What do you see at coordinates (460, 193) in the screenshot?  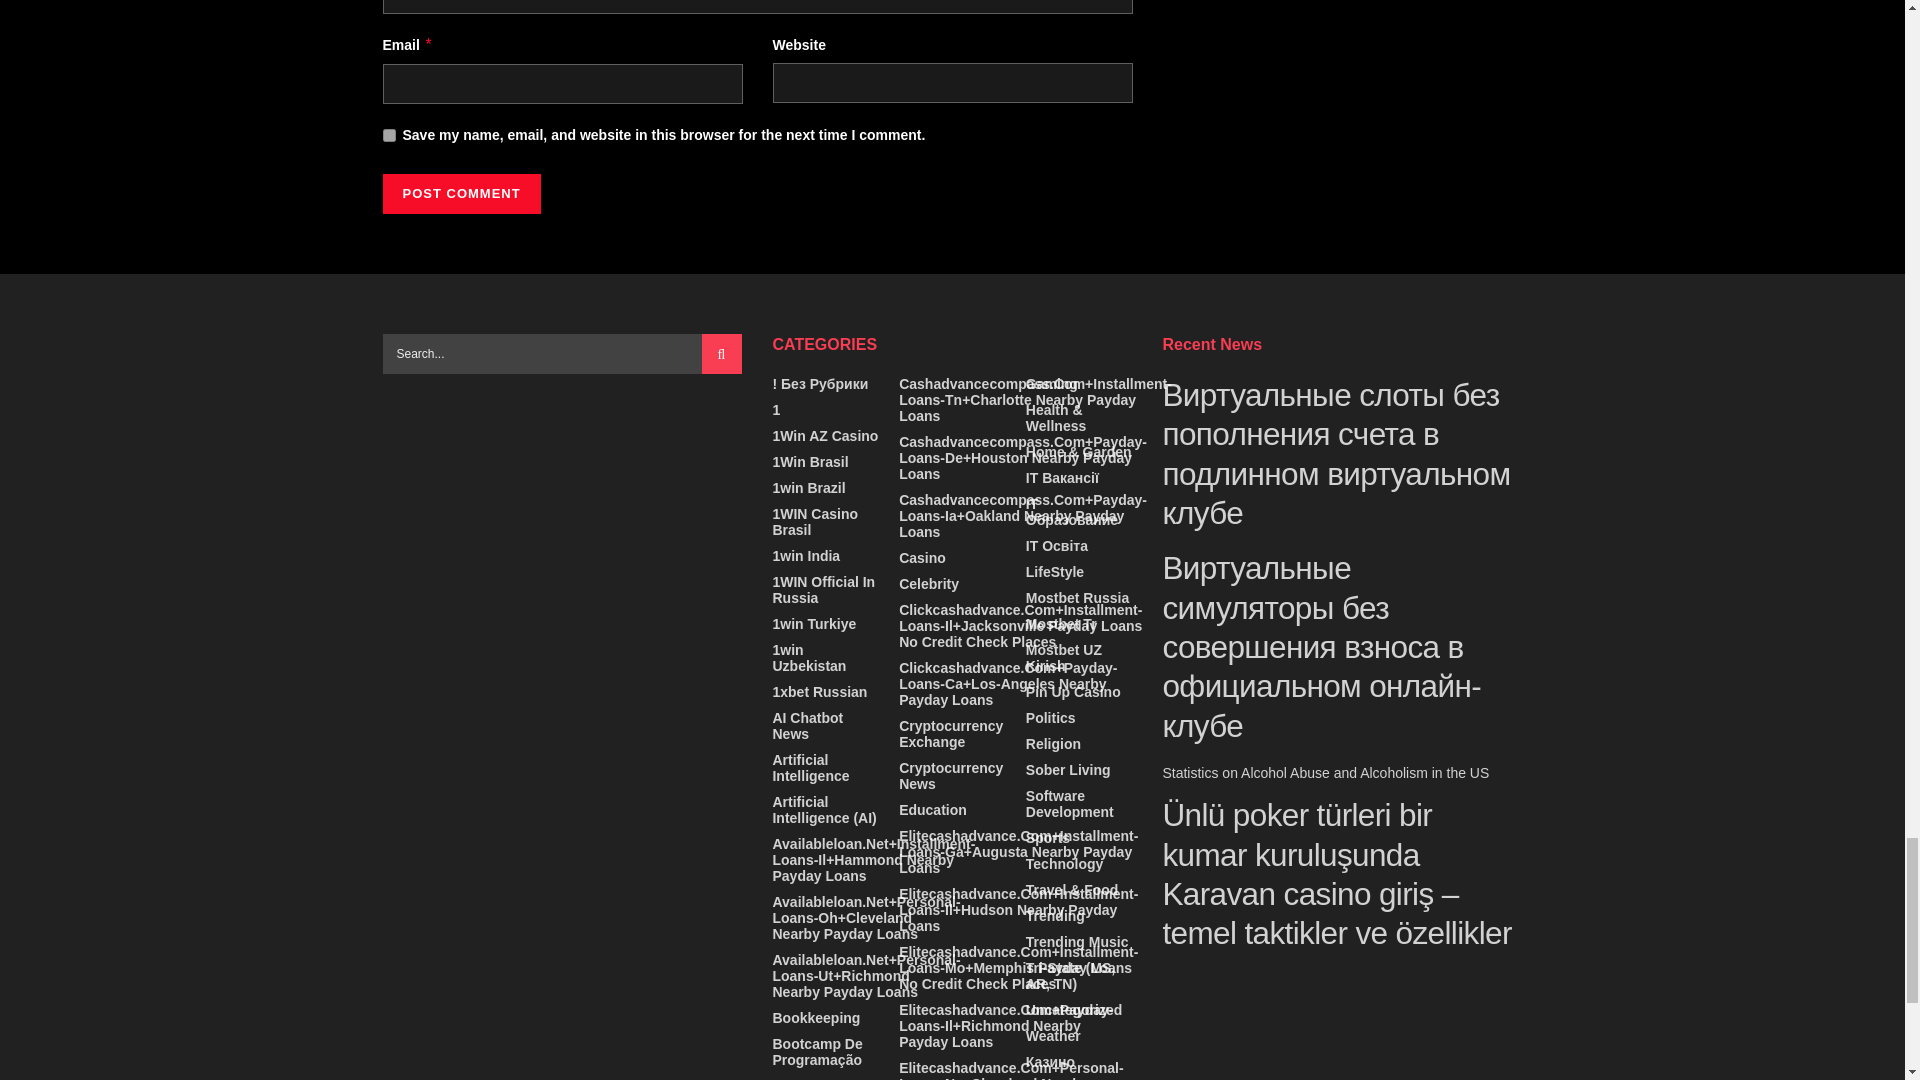 I see `Post Comment` at bounding box center [460, 193].